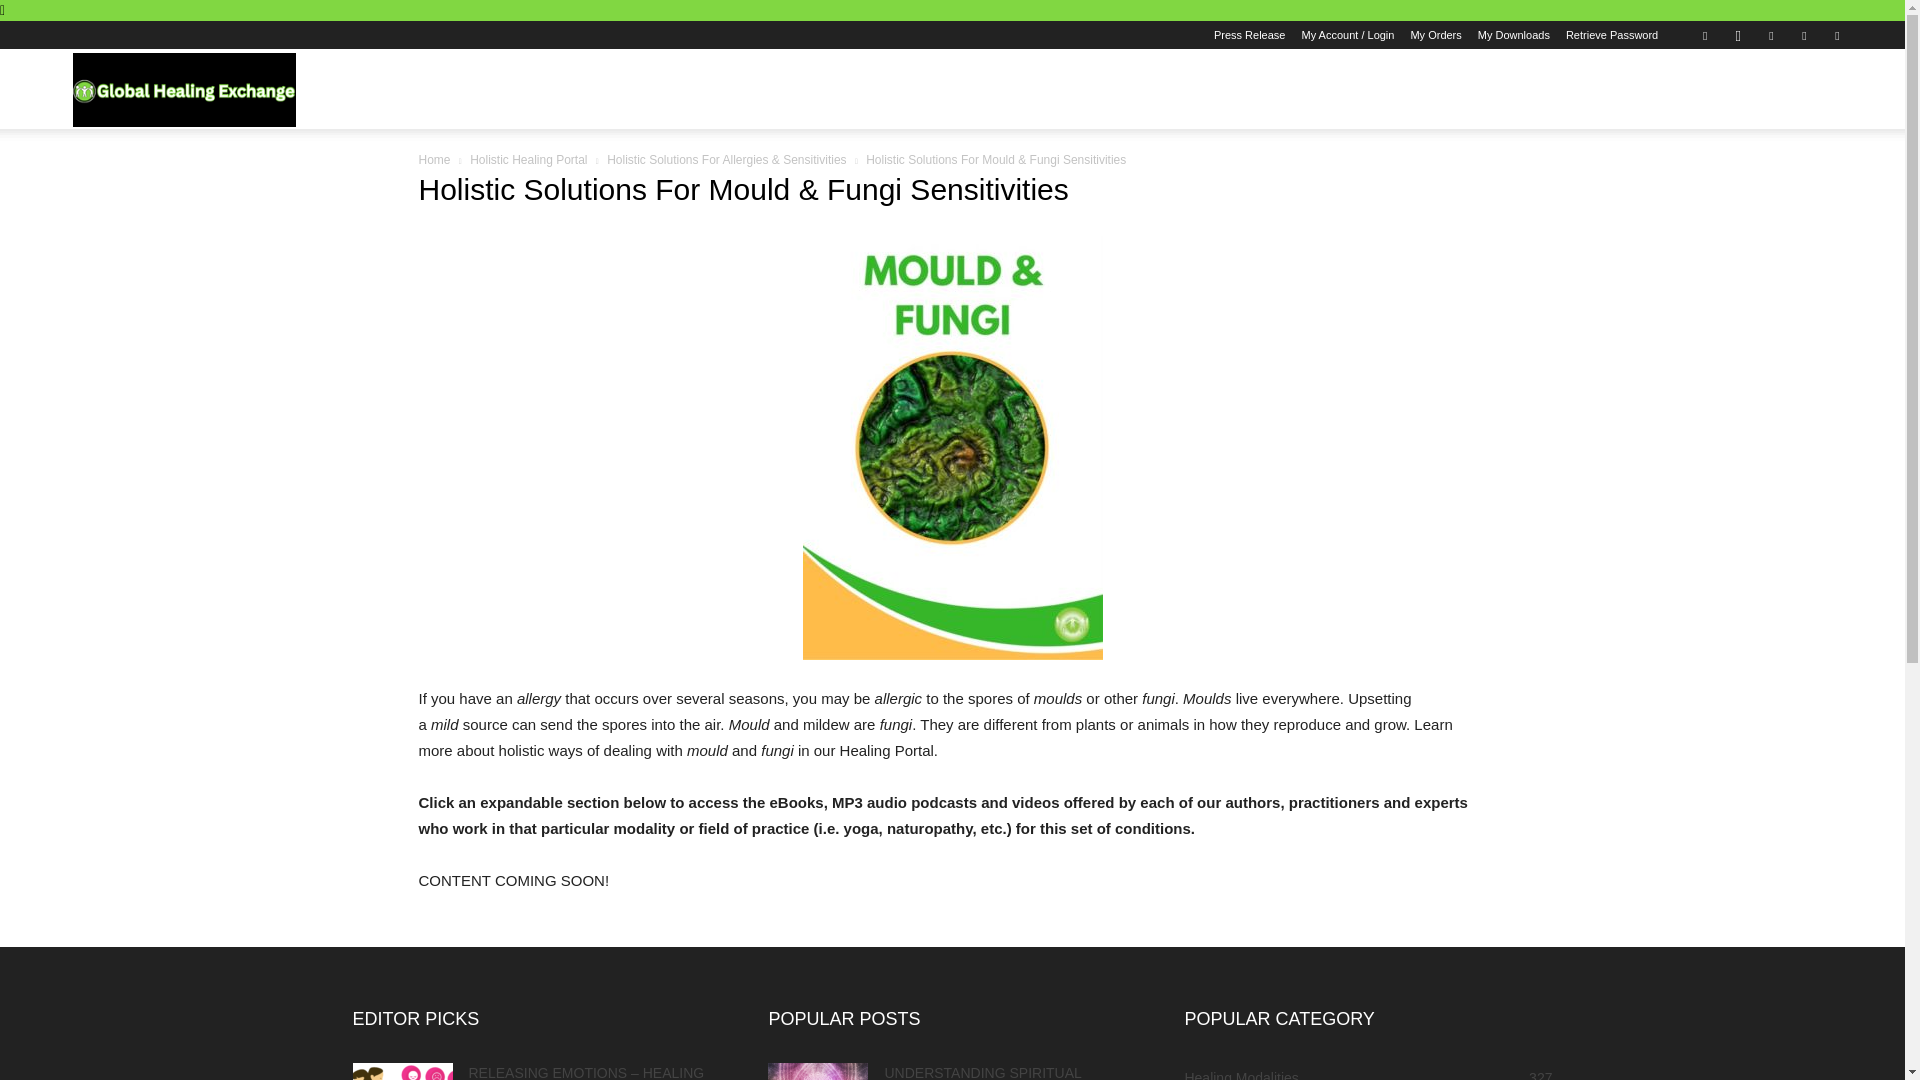 The width and height of the screenshot is (1920, 1080). Describe the element at coordinates (1770, 34) in the screenshot. I see `Pinterest` at that location.